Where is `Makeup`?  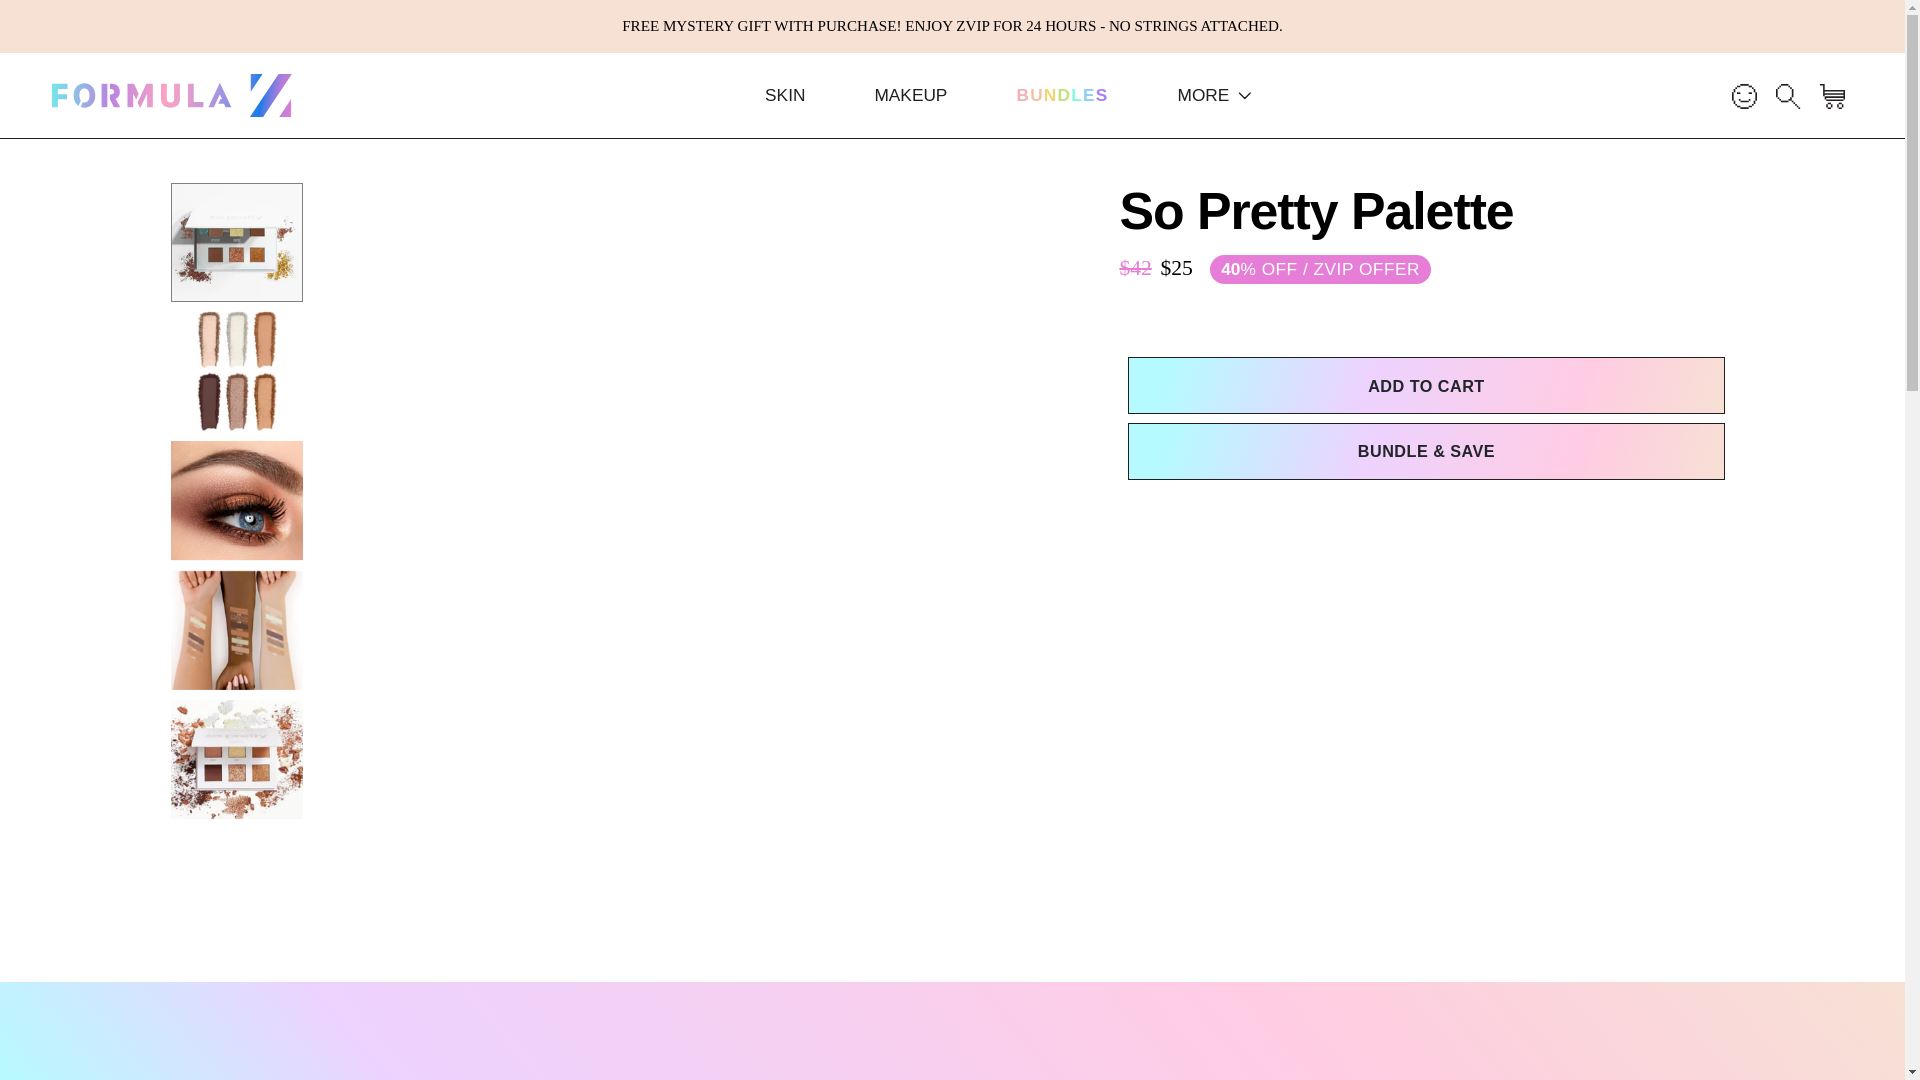
Makeup is located at coordinates (910, 96).